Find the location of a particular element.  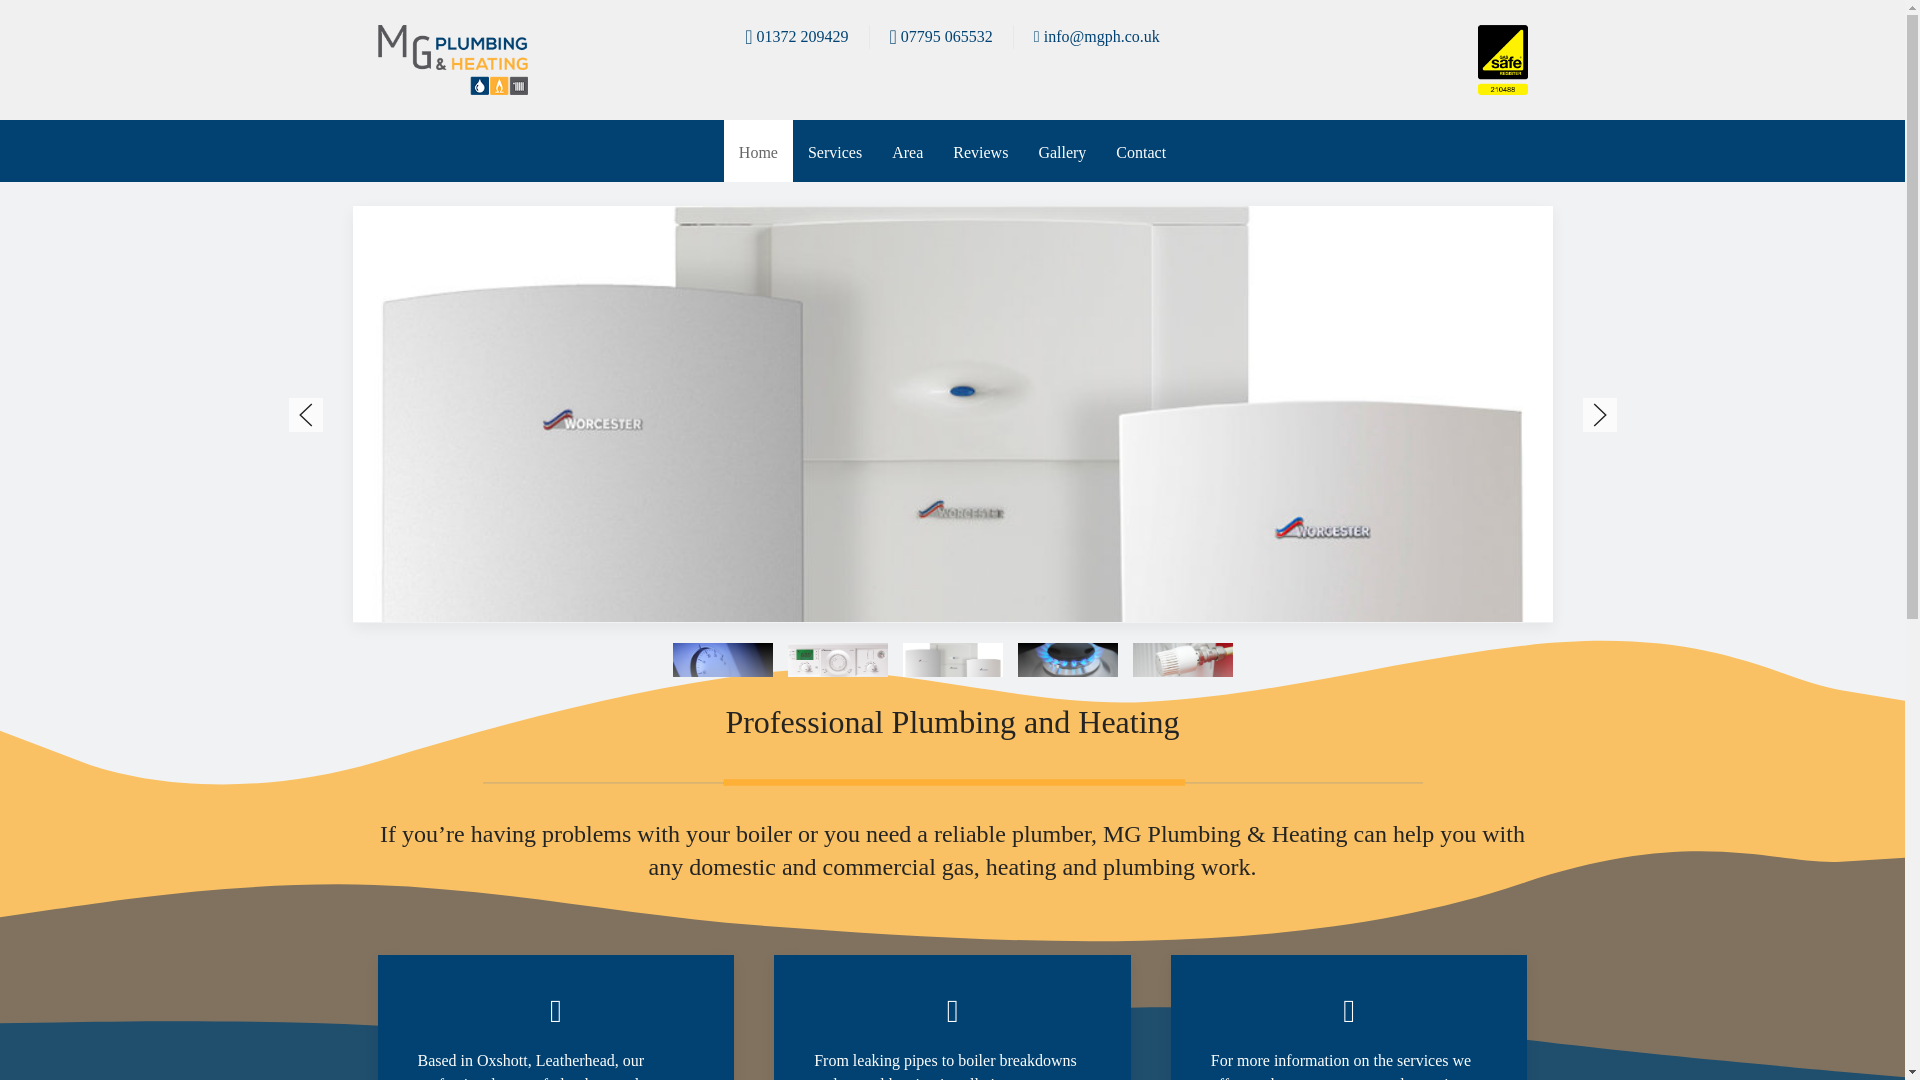

Area is located at coordinates (908, 150).